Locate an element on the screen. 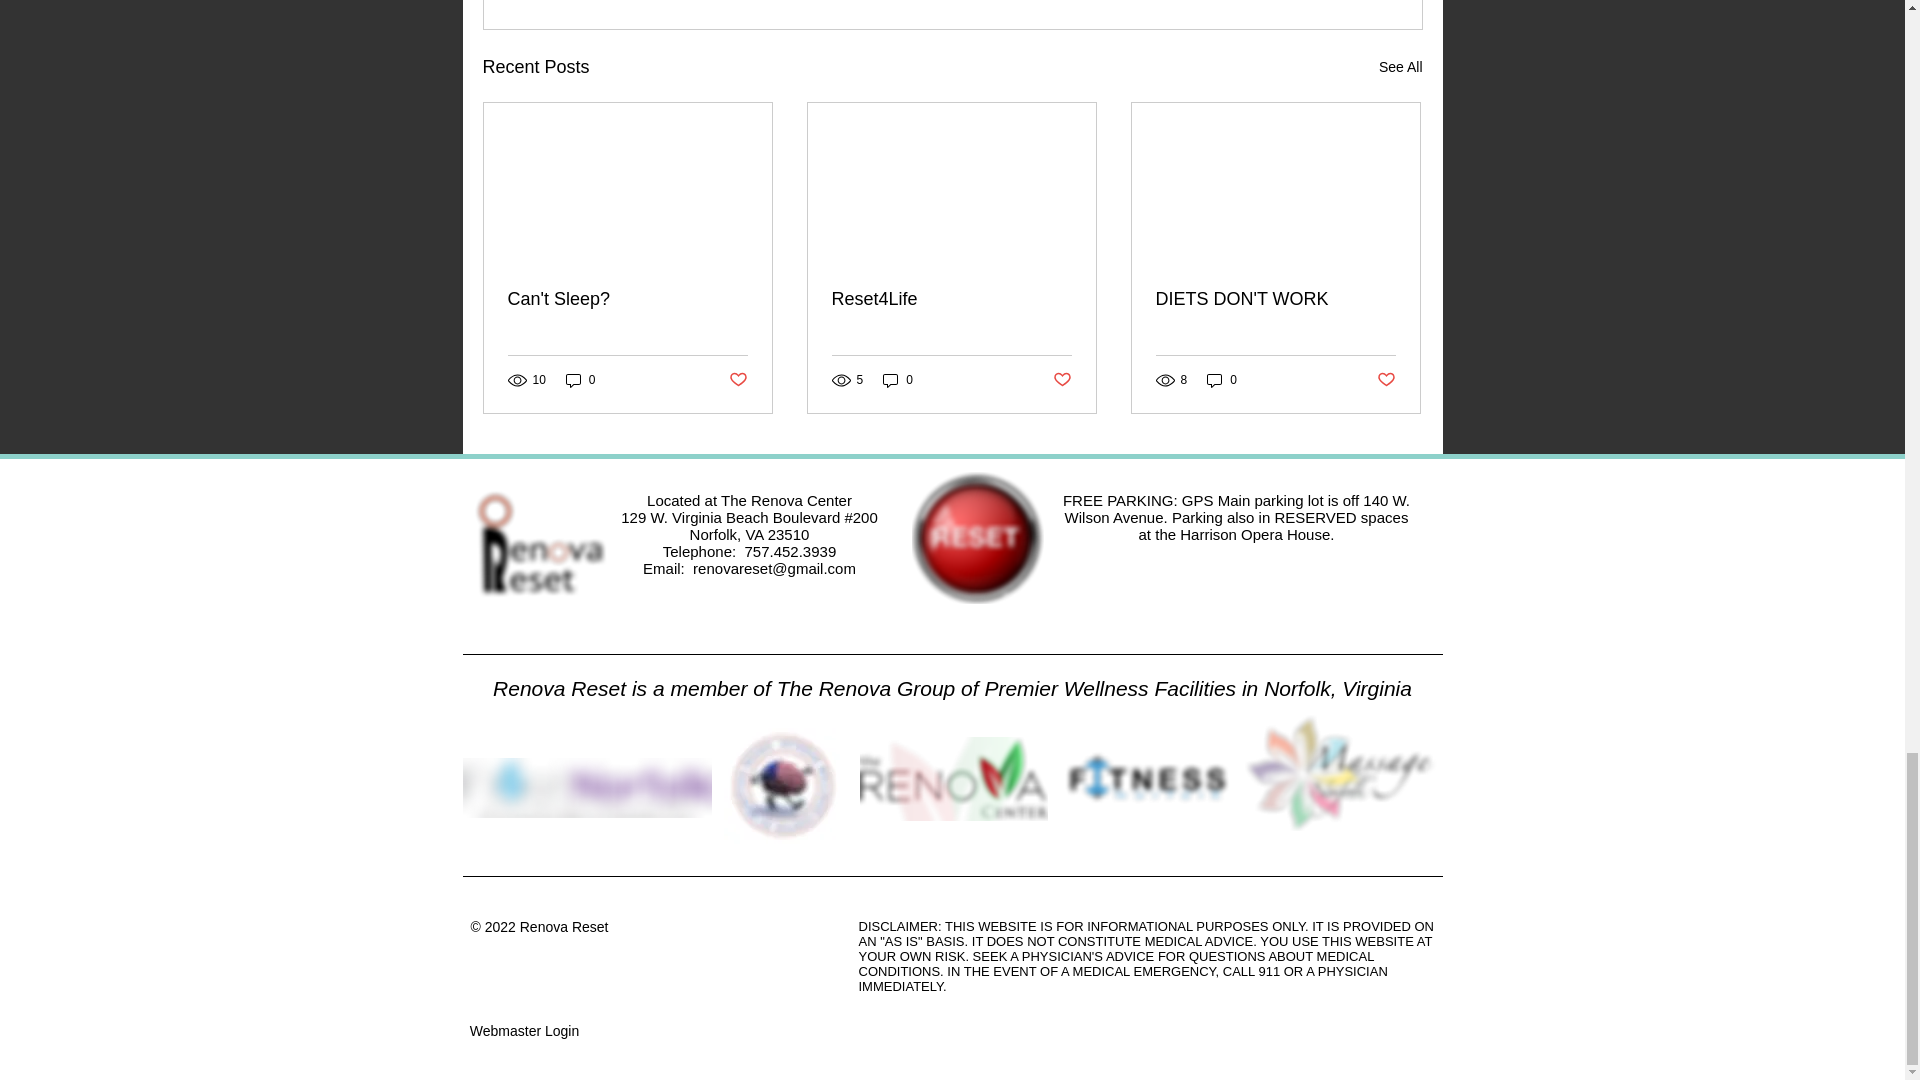 This screenshot has width=1920, height=1080. See All is located at coordinates (1400, 67).